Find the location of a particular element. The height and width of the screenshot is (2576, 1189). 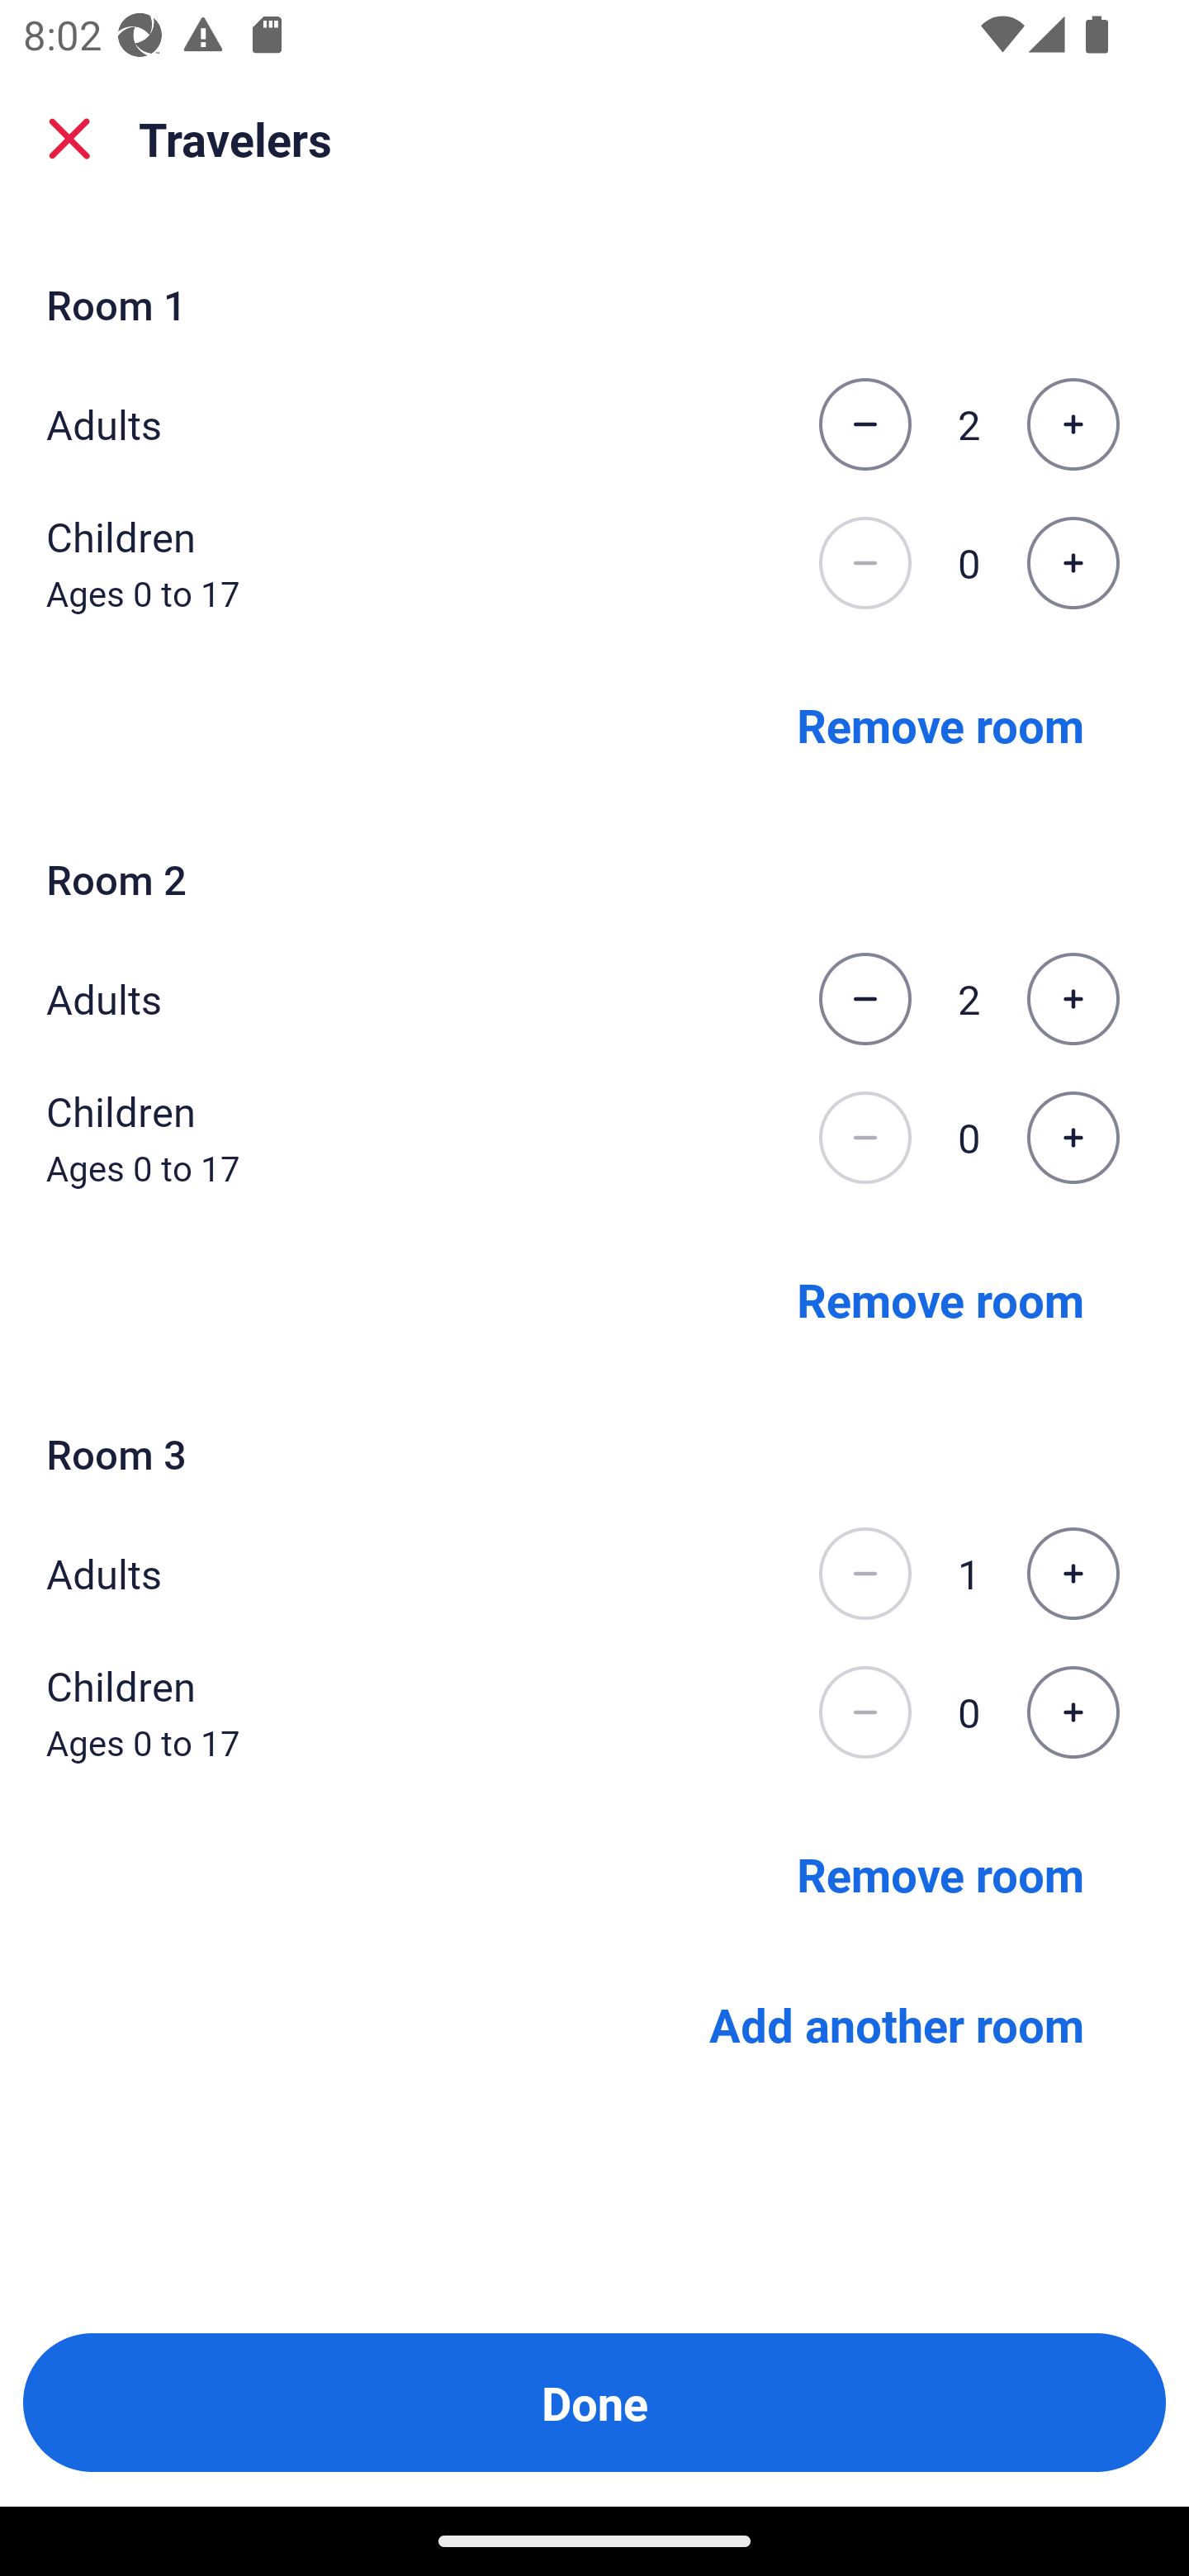

Remove room is located at coordinates (940, 723).